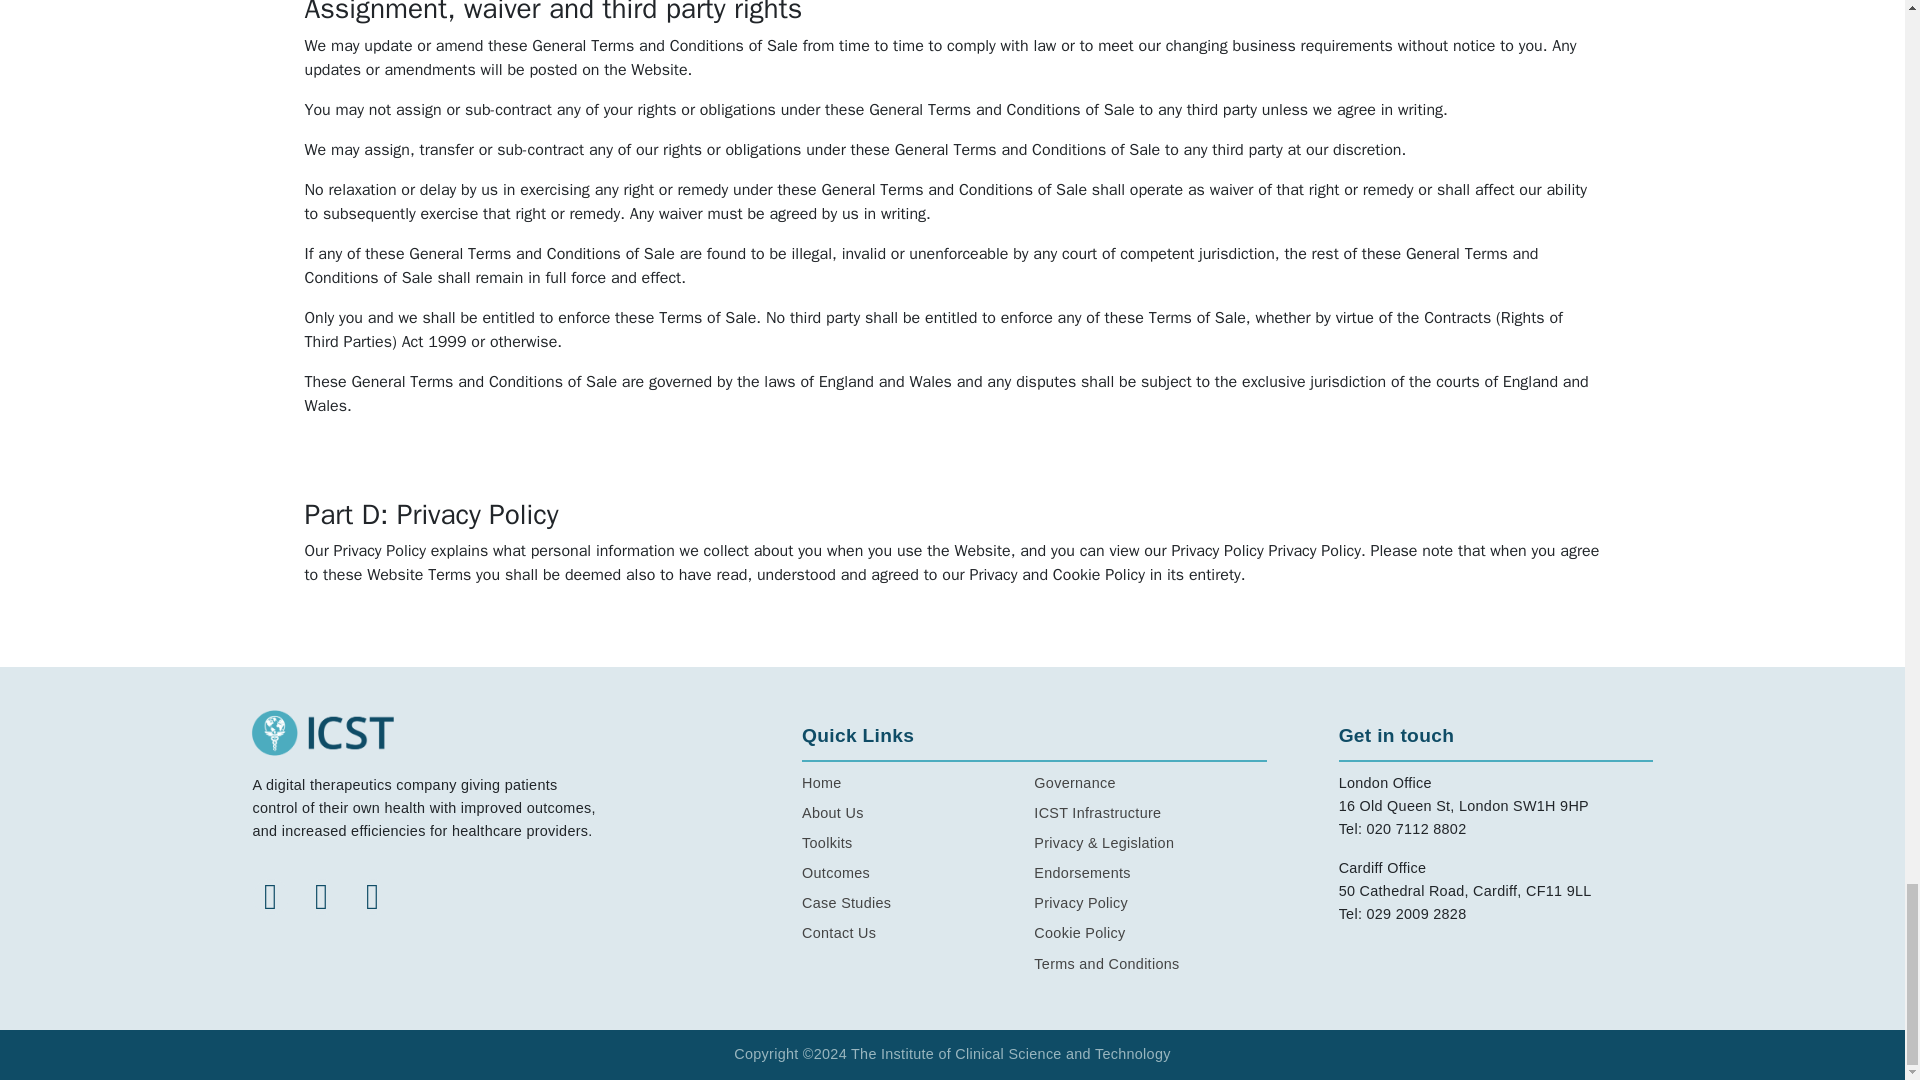  Describe the element at coordinates (1150, 934) in the screenshot. I see `Cookie Policy` at that location.